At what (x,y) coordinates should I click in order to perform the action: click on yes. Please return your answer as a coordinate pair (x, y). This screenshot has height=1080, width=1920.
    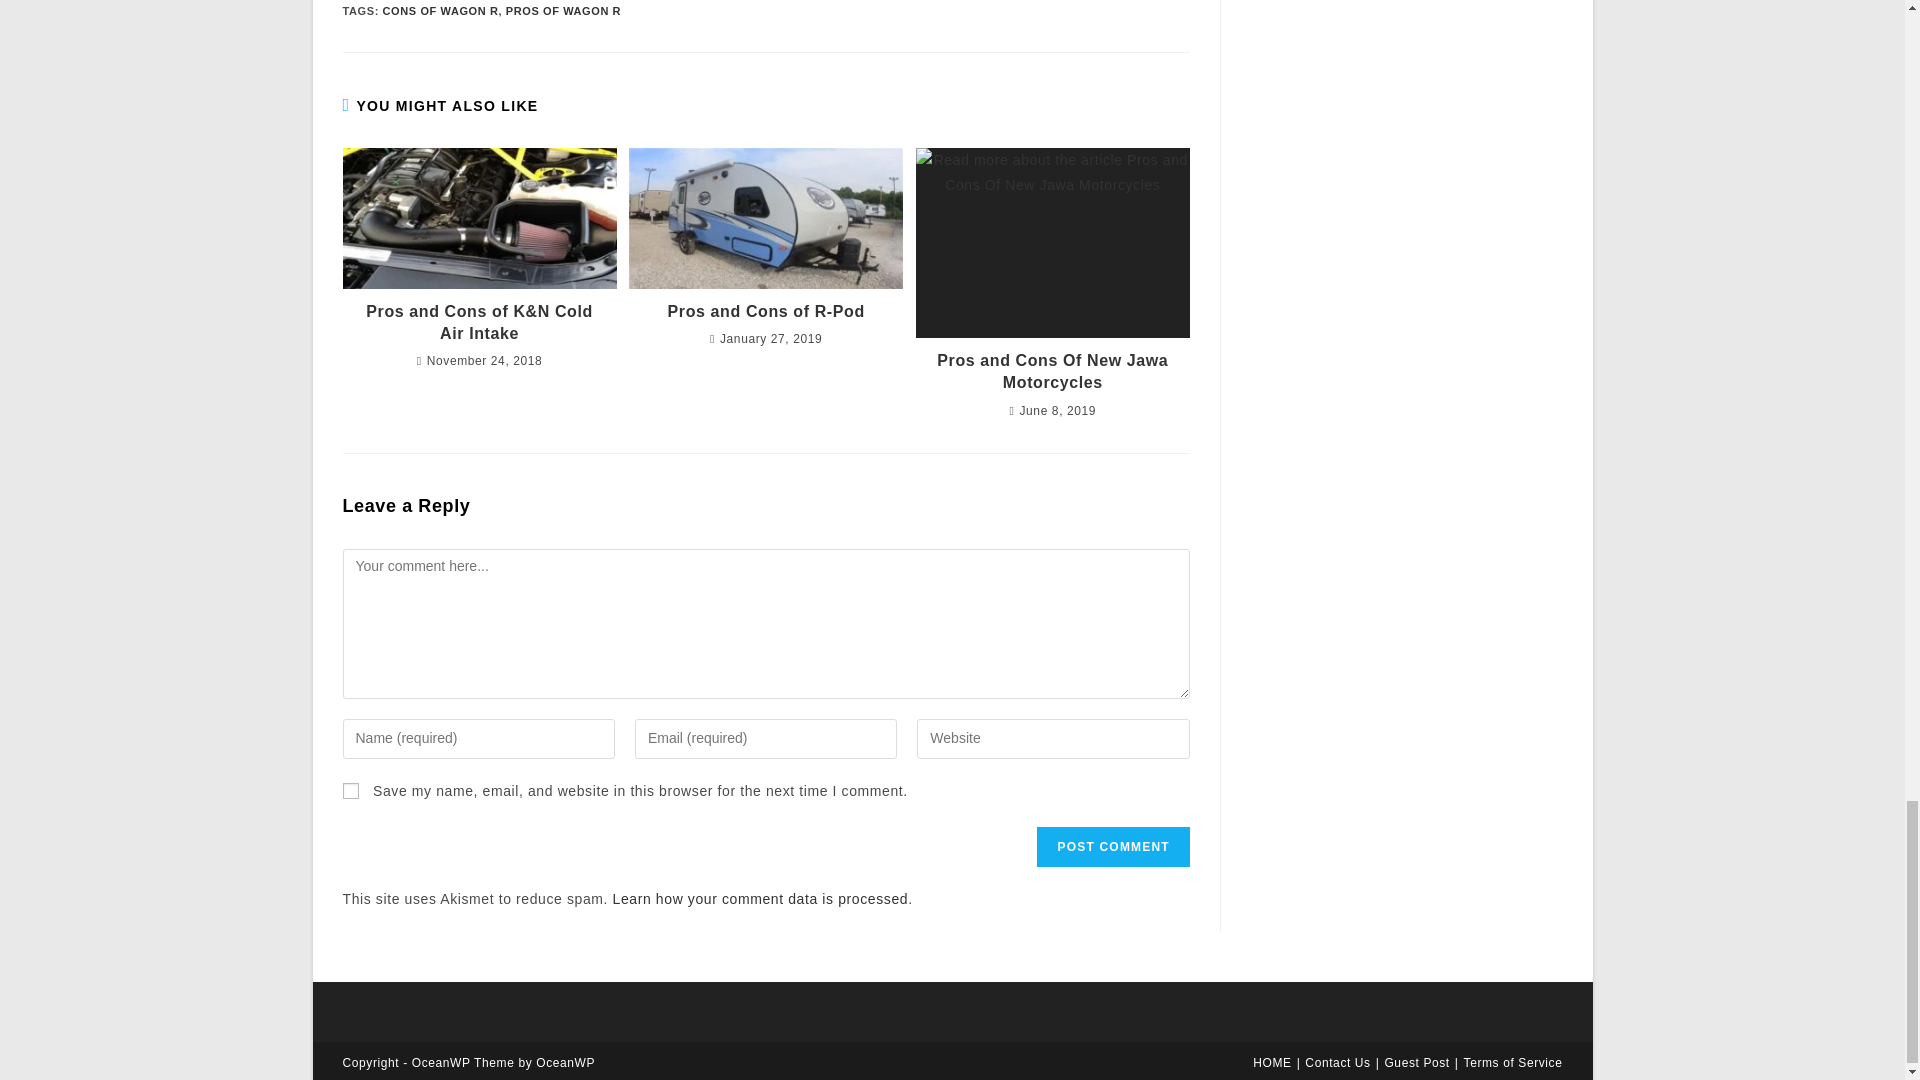
    Looking at the image, I should click on (349, 791).